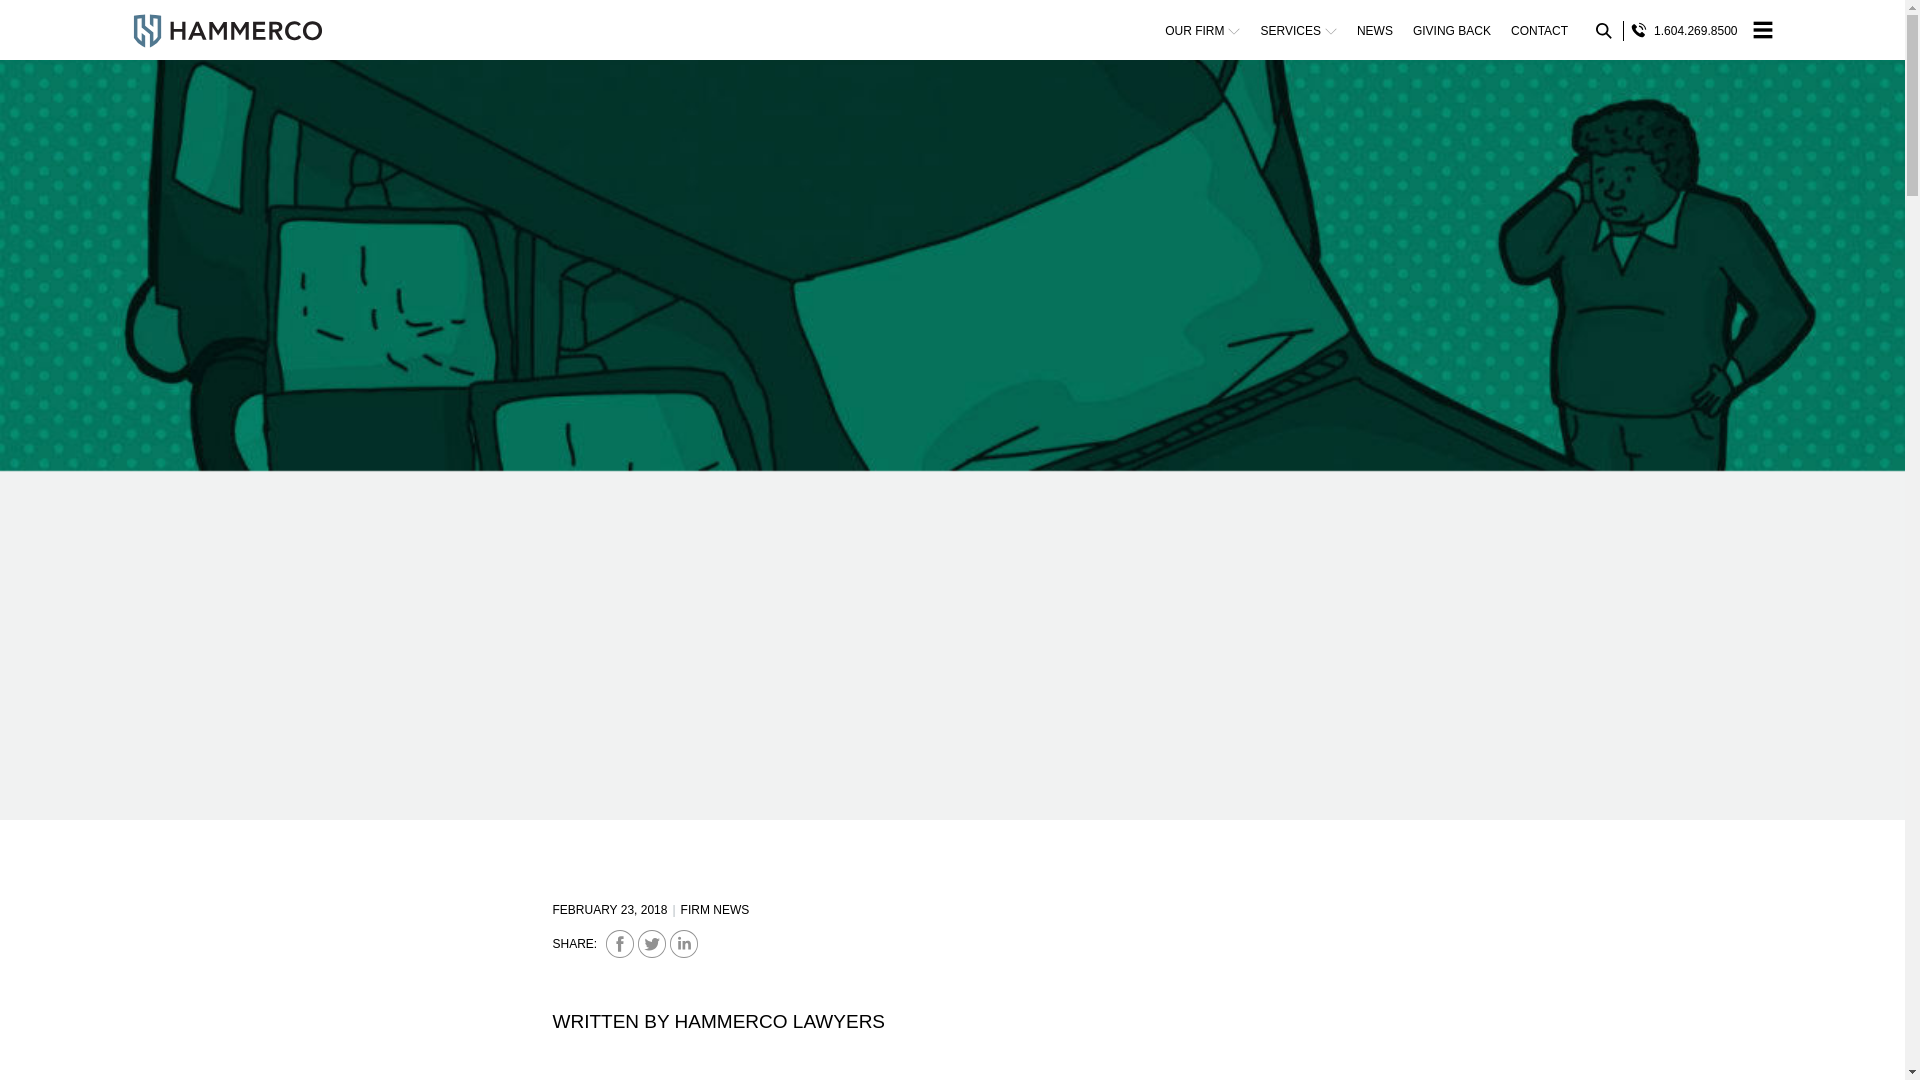 The width and height of the screenshot is (1920, 1080). What do you see at coordinates (1298, 32) in the screenshot?
I see `SERVICES` at bounding box center [1298, 32].